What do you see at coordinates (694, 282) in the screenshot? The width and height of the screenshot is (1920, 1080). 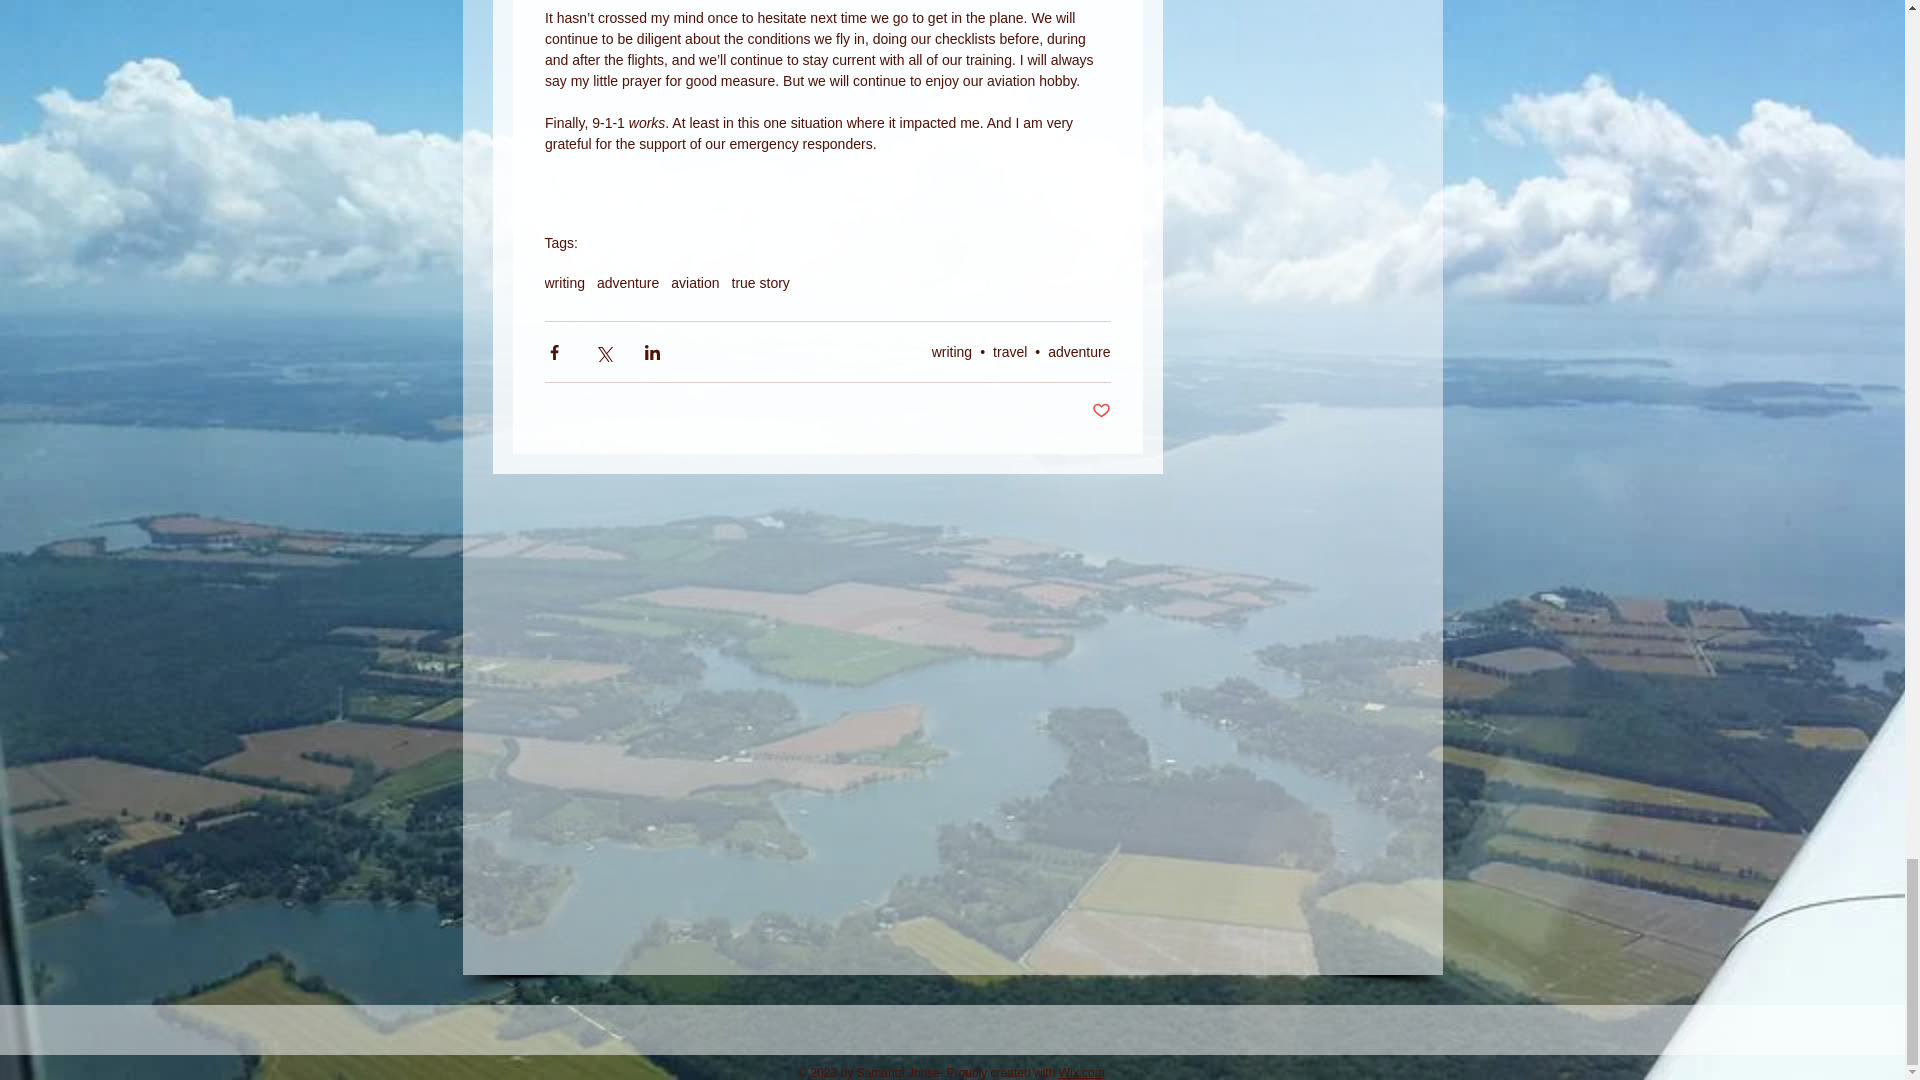 I see `aviation` at bounding box center [694, 282].